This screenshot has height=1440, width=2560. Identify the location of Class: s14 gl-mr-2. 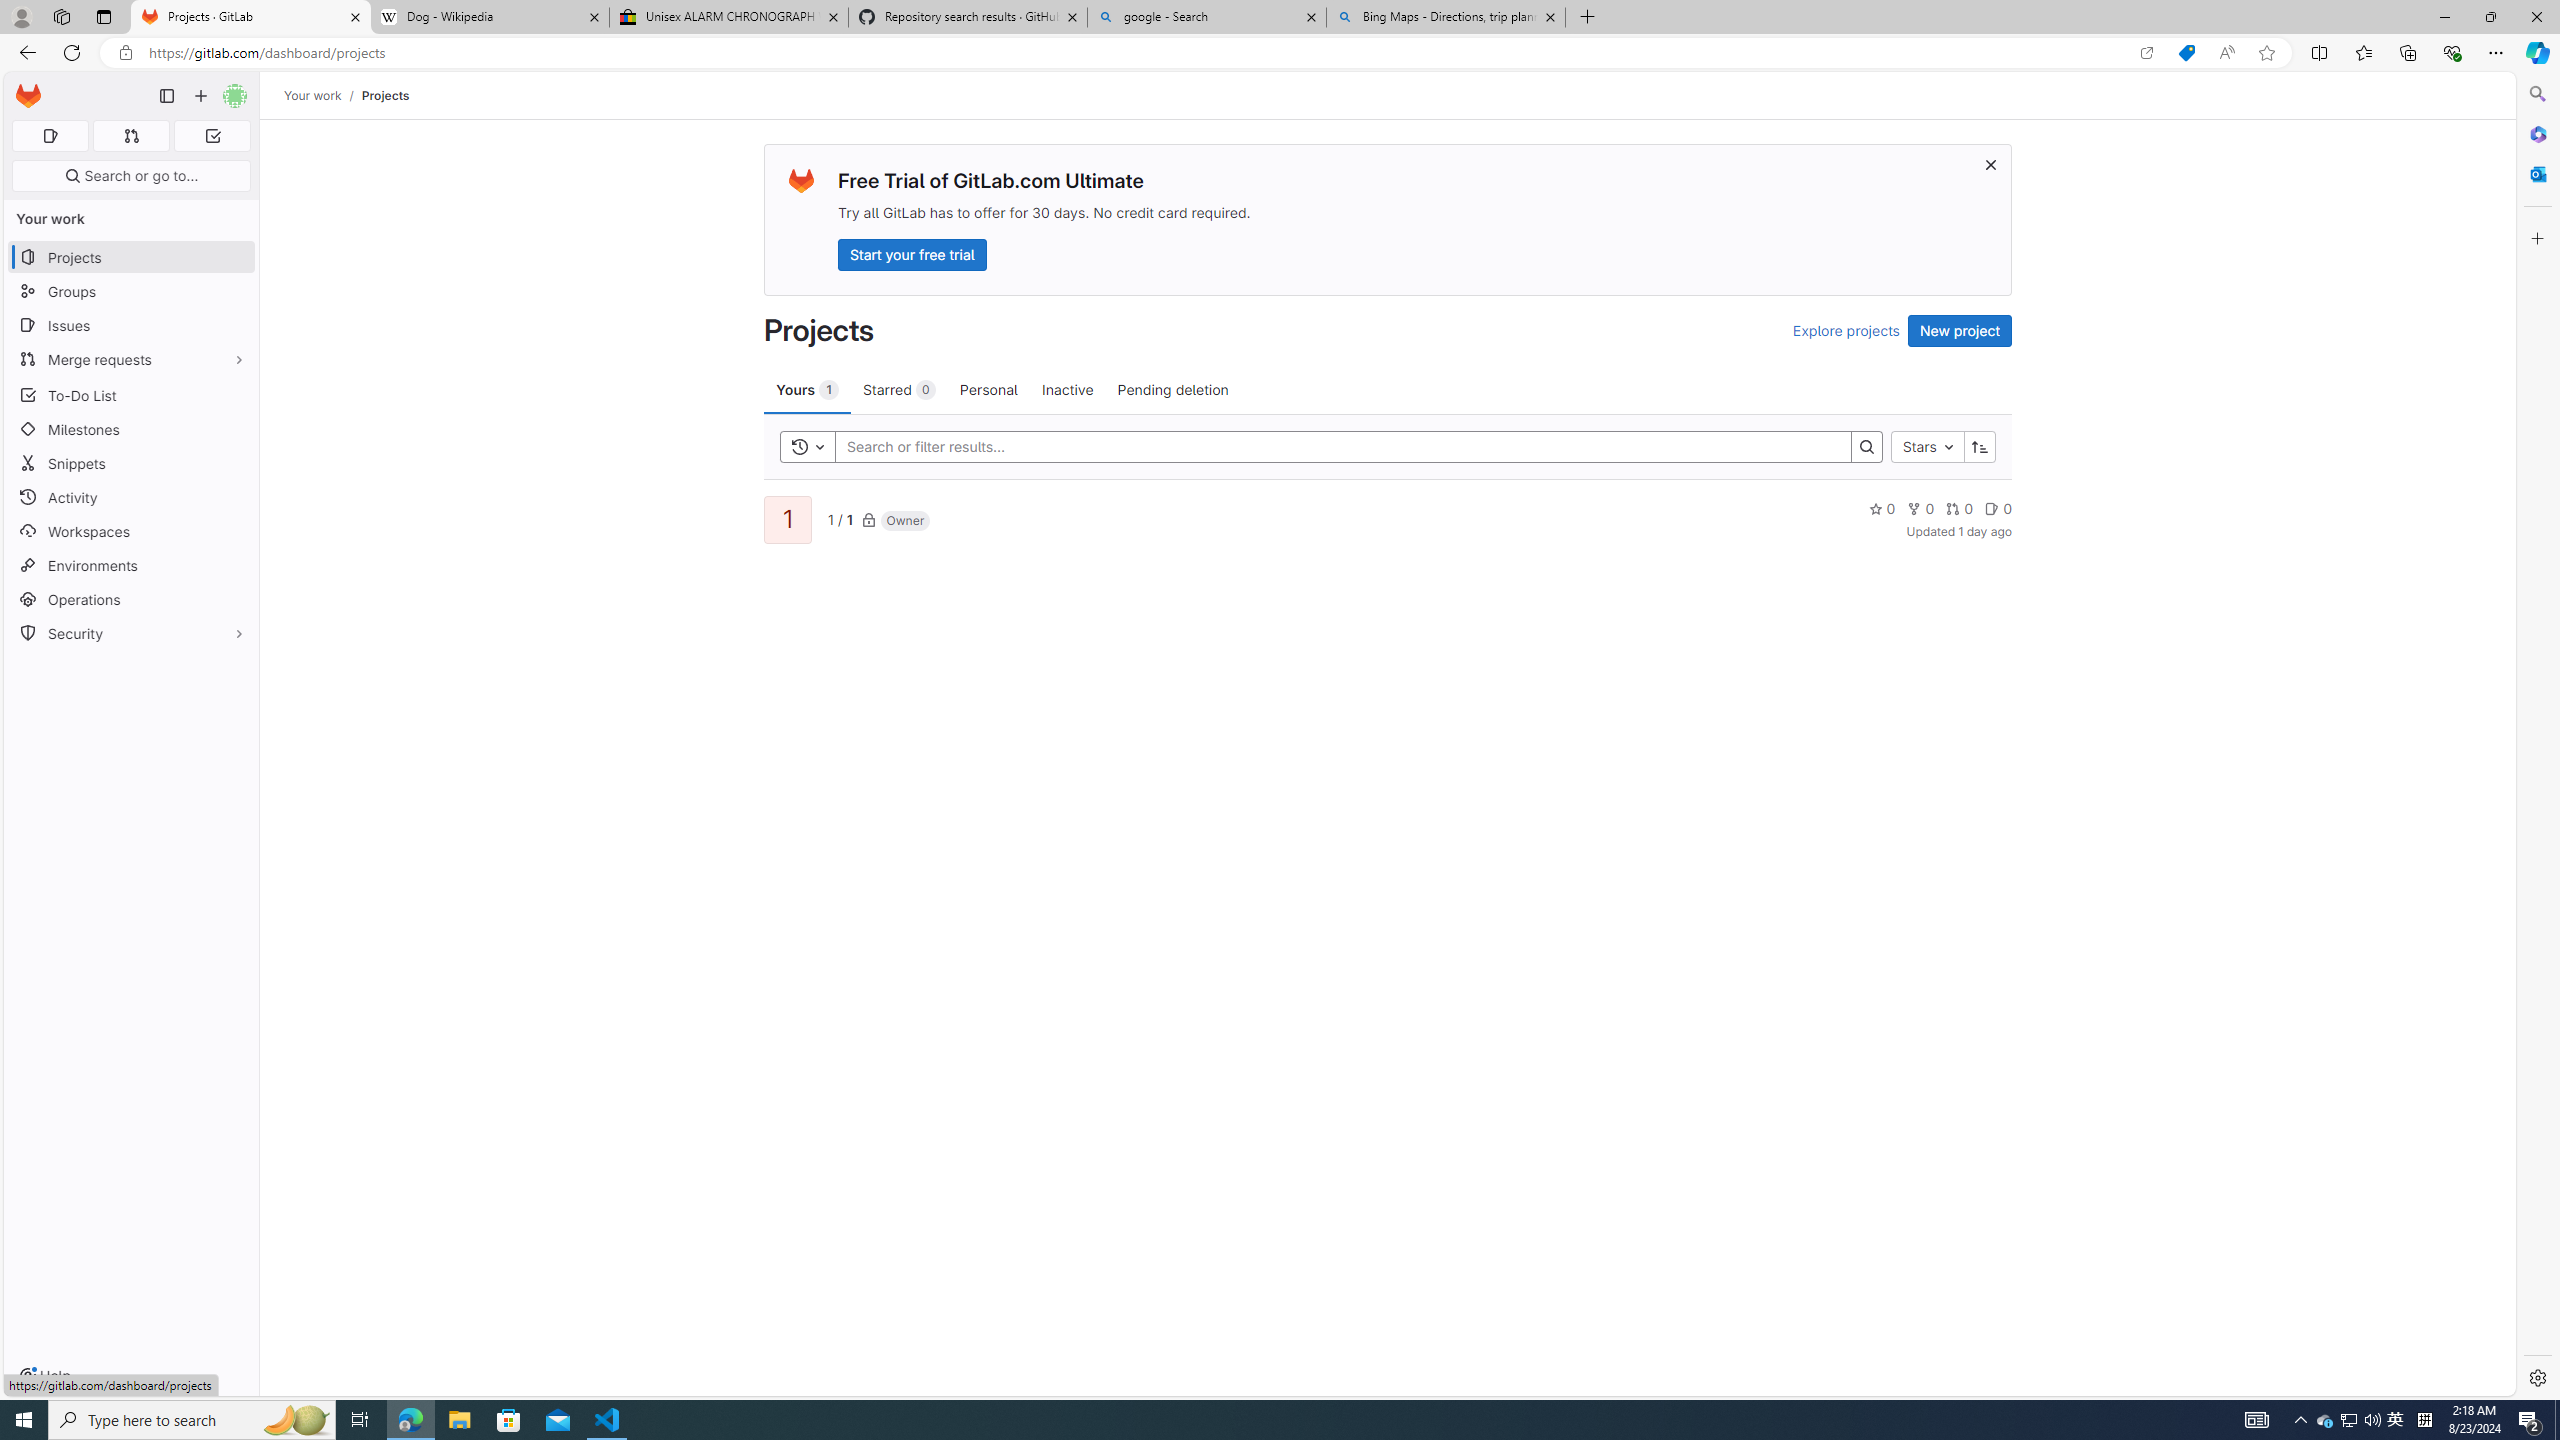
(1992, 508).